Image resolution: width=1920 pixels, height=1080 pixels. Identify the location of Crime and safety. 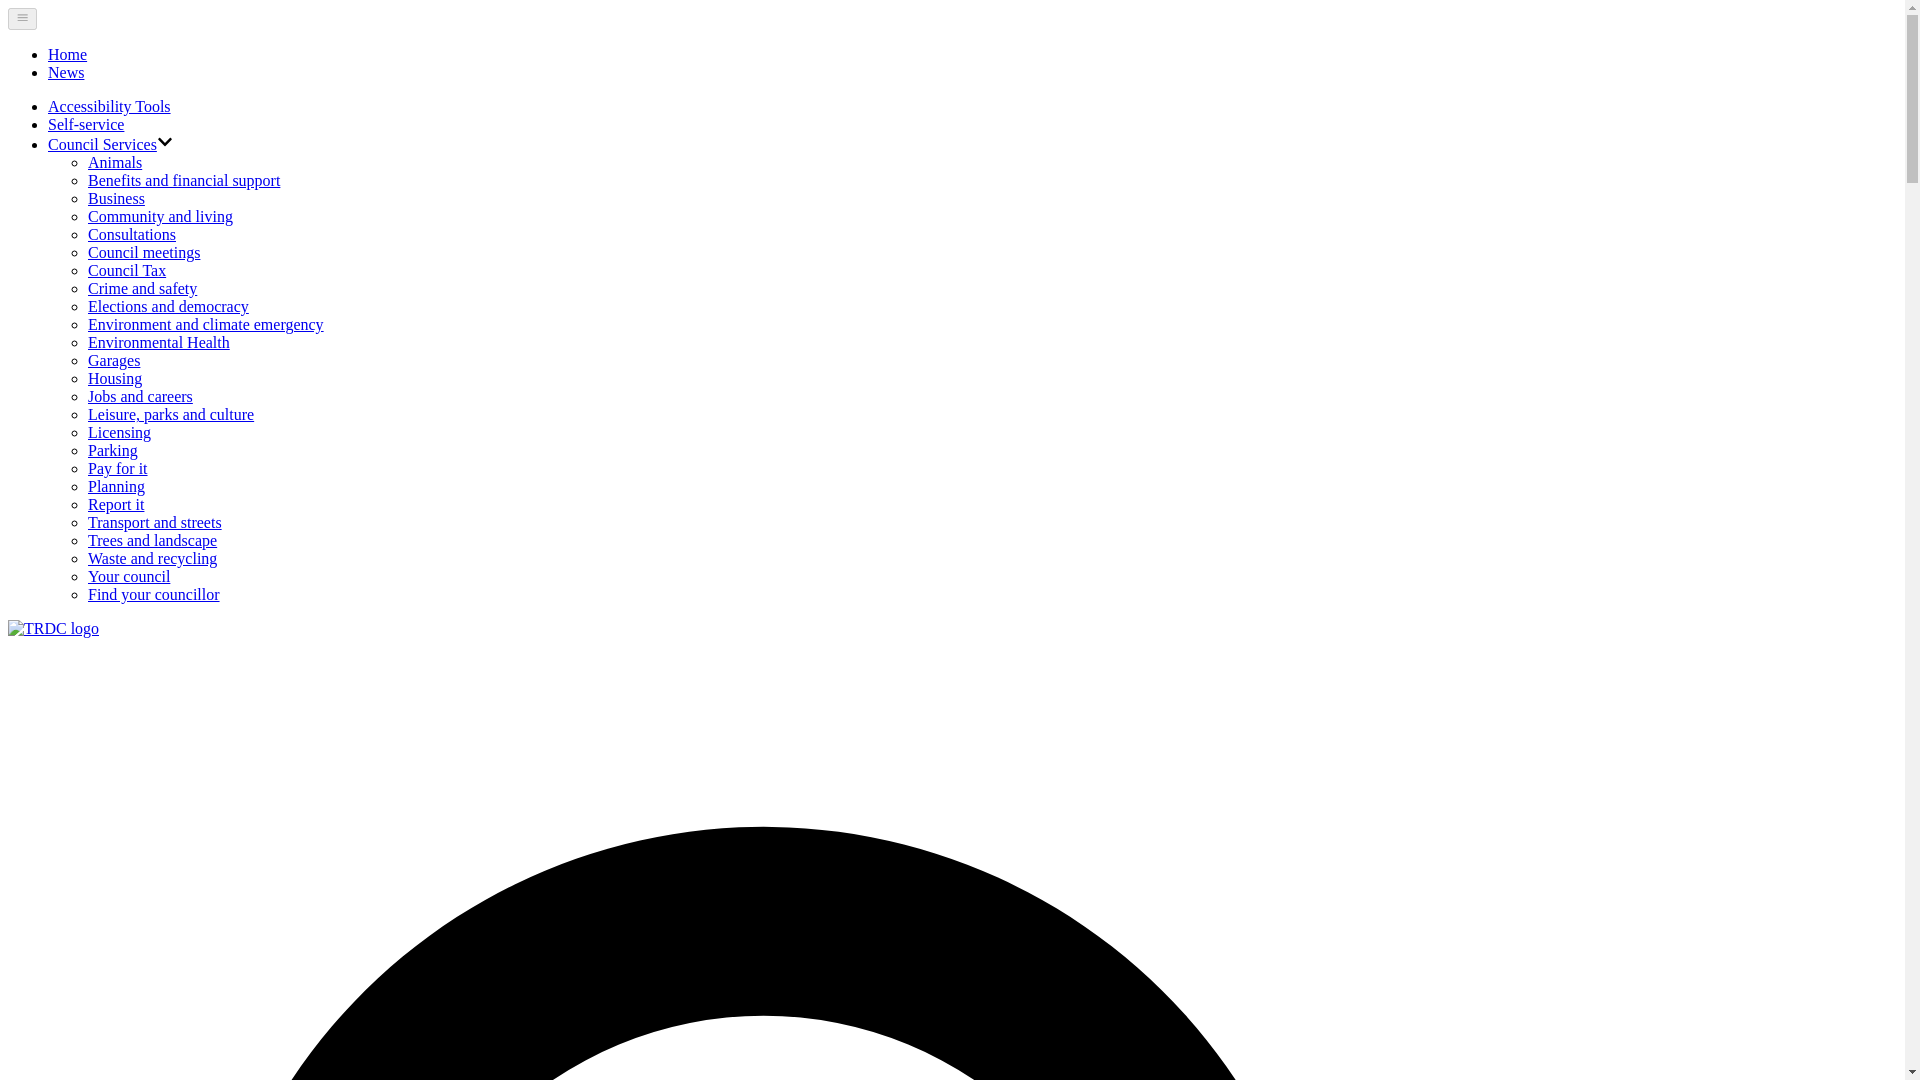
(142, 288).